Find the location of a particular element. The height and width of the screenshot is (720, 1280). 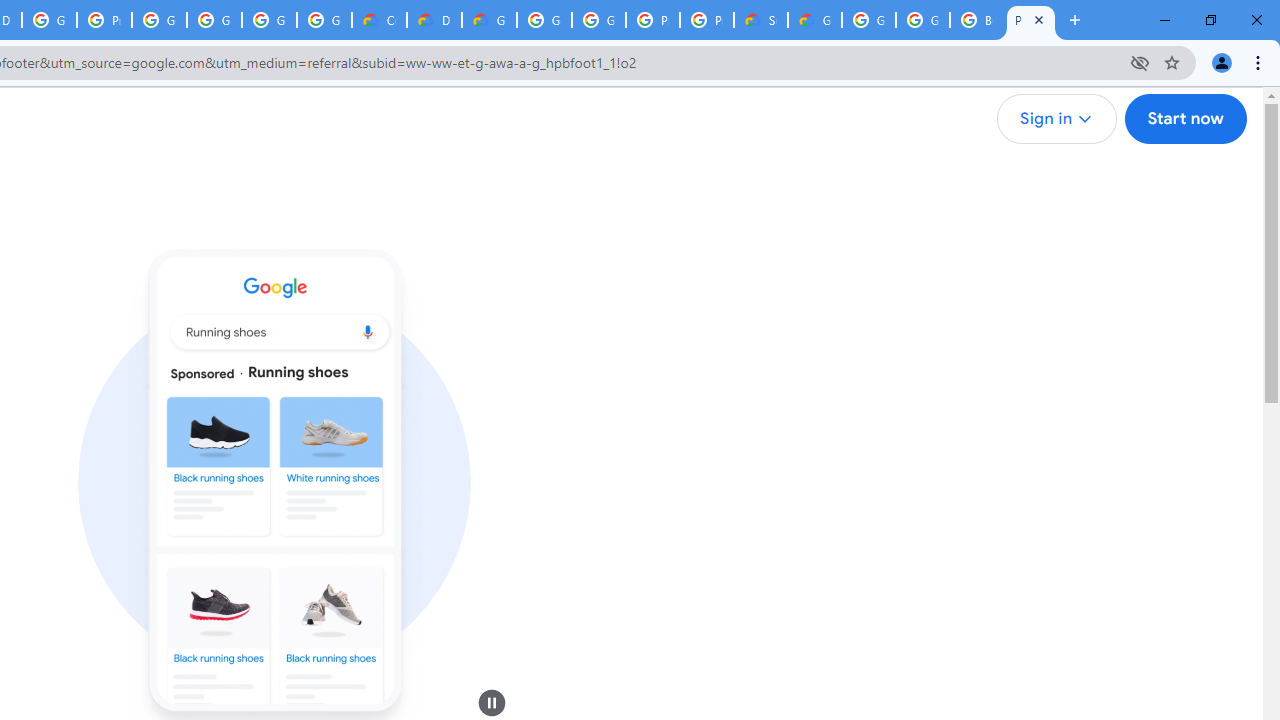

Google Cloud Platform is located at coordinates (544, 20).